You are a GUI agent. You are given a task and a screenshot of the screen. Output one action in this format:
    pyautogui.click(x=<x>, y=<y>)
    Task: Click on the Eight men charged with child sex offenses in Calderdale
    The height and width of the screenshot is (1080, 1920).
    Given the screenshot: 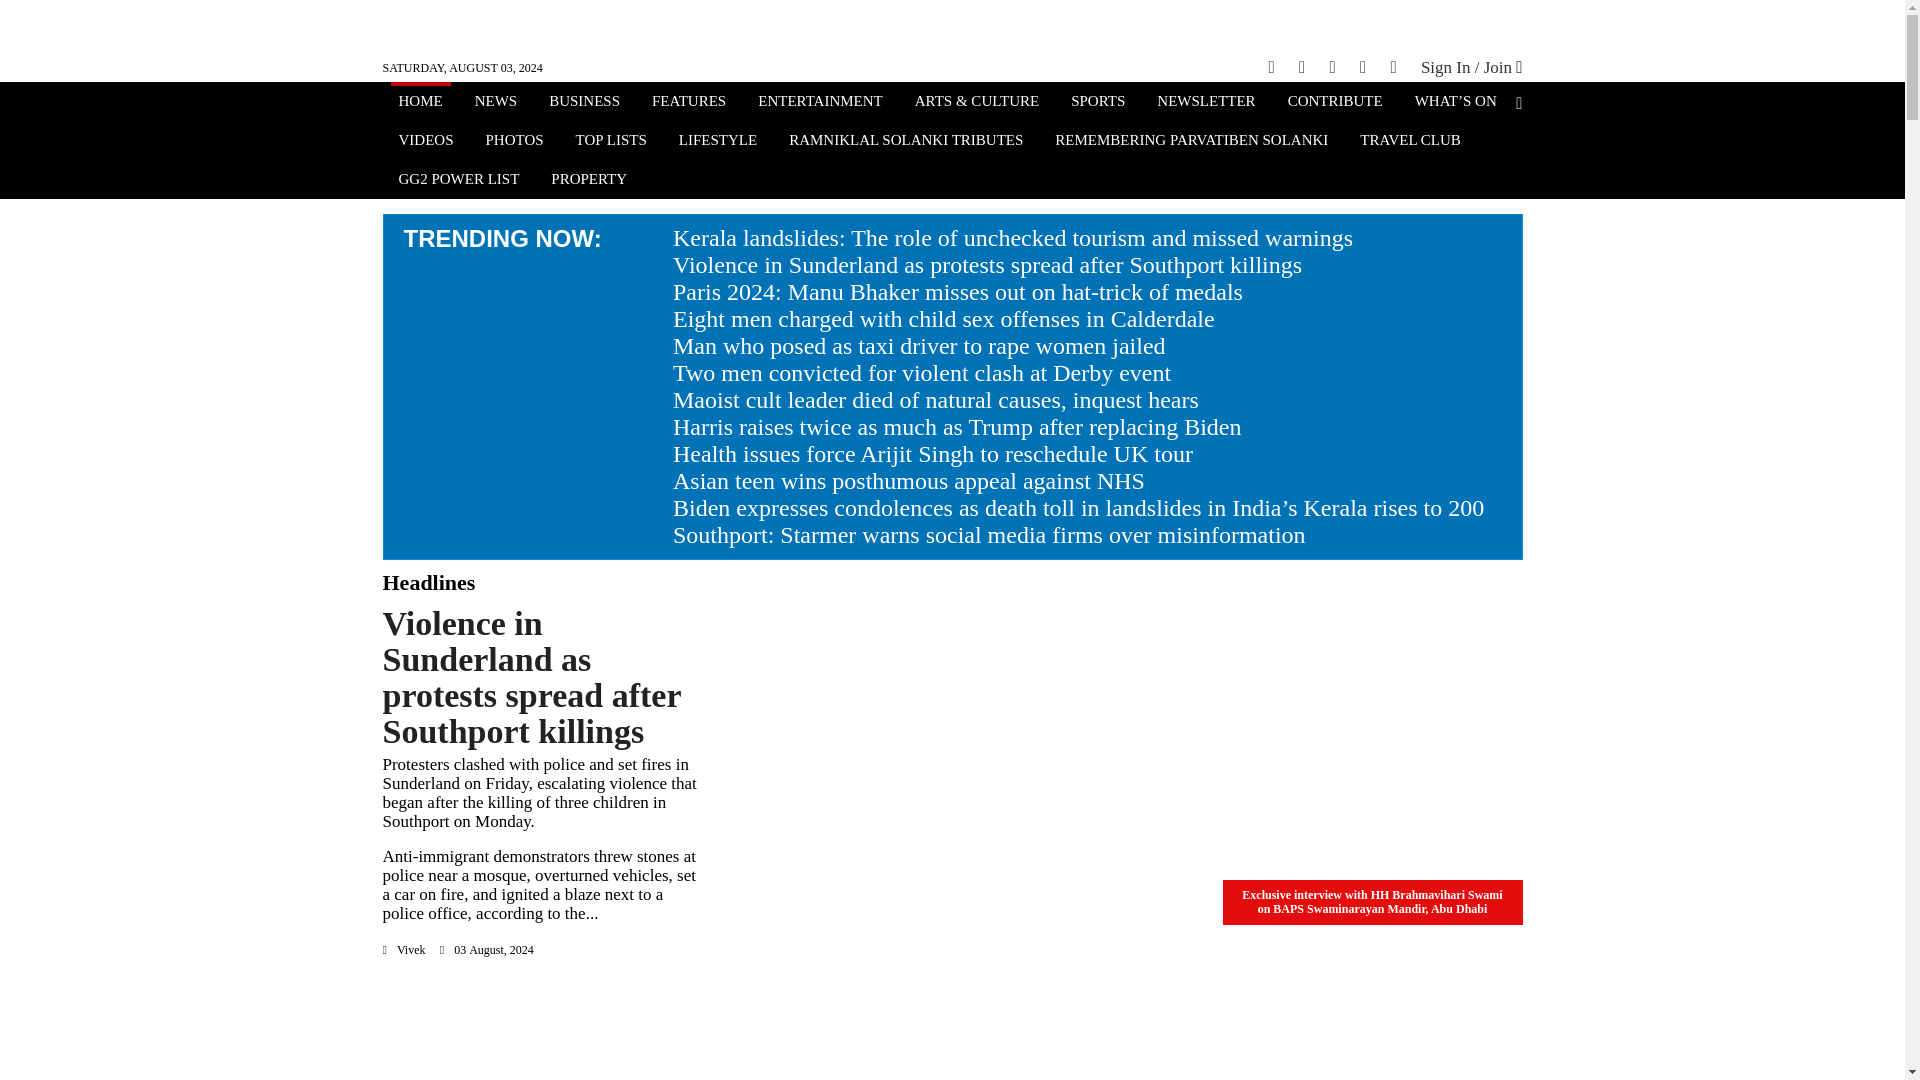 What is the action you would take?
    pyautogui.click(x=944, y=318)
    